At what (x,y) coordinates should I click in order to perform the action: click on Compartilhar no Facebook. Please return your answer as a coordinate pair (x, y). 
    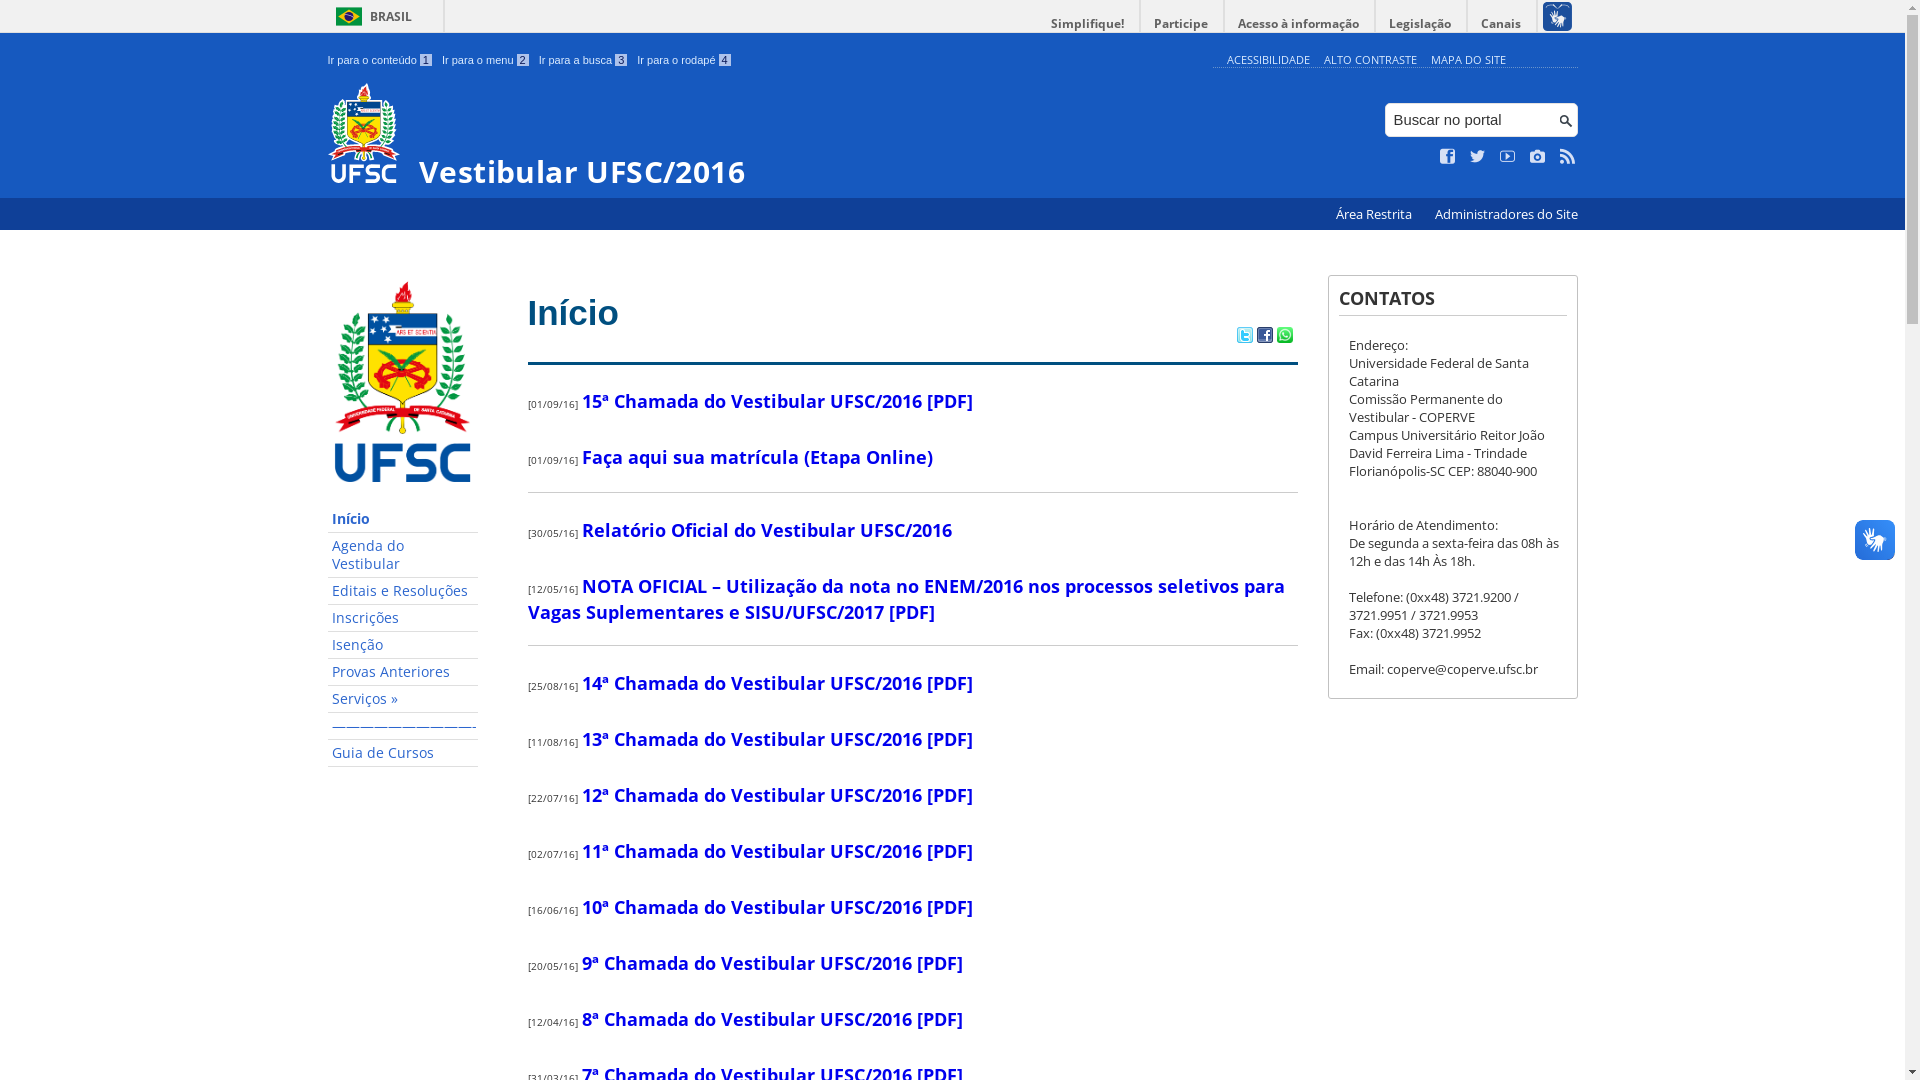
    Looking at the image, I should click on (1264, 337).